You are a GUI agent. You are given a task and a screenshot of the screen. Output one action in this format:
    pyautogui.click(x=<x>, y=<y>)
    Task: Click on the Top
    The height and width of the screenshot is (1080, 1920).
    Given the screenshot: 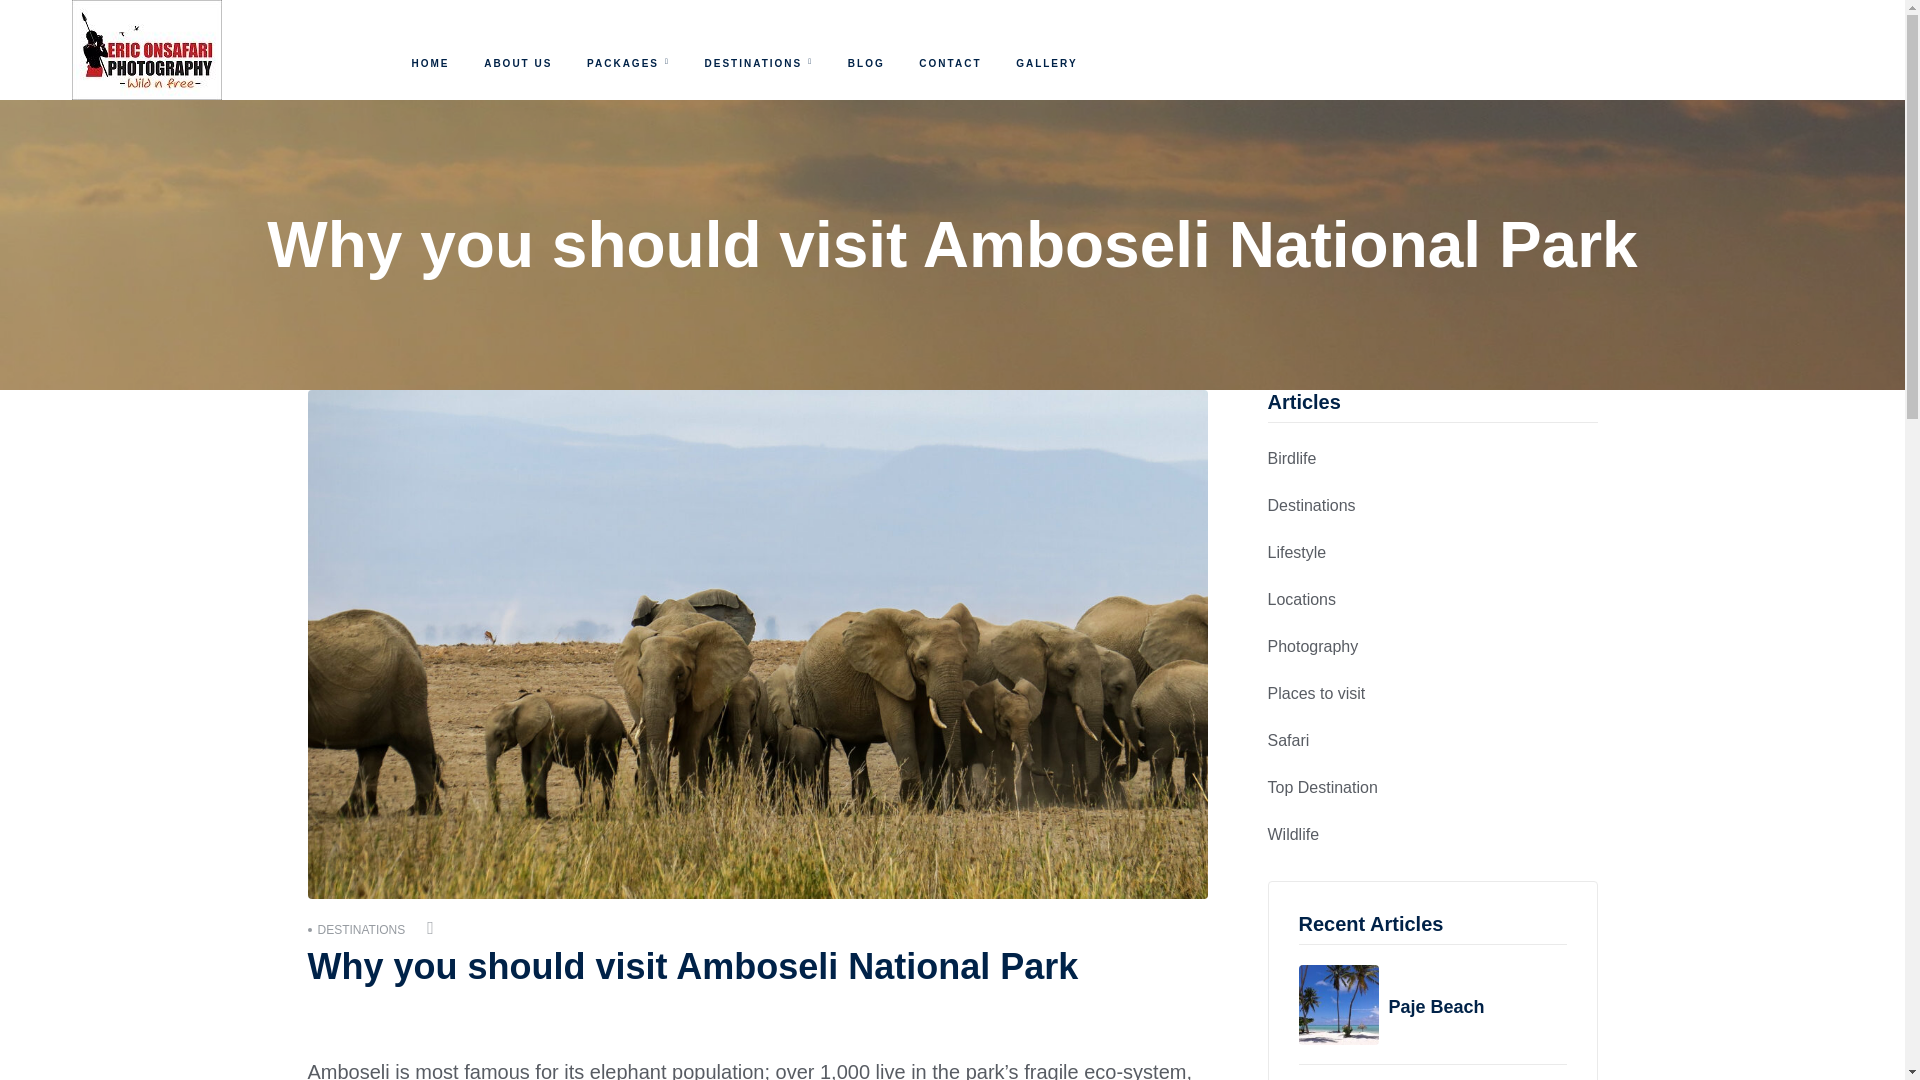 What is the action you would take?
    pyautogui.click(x=1873, y=1042)
    